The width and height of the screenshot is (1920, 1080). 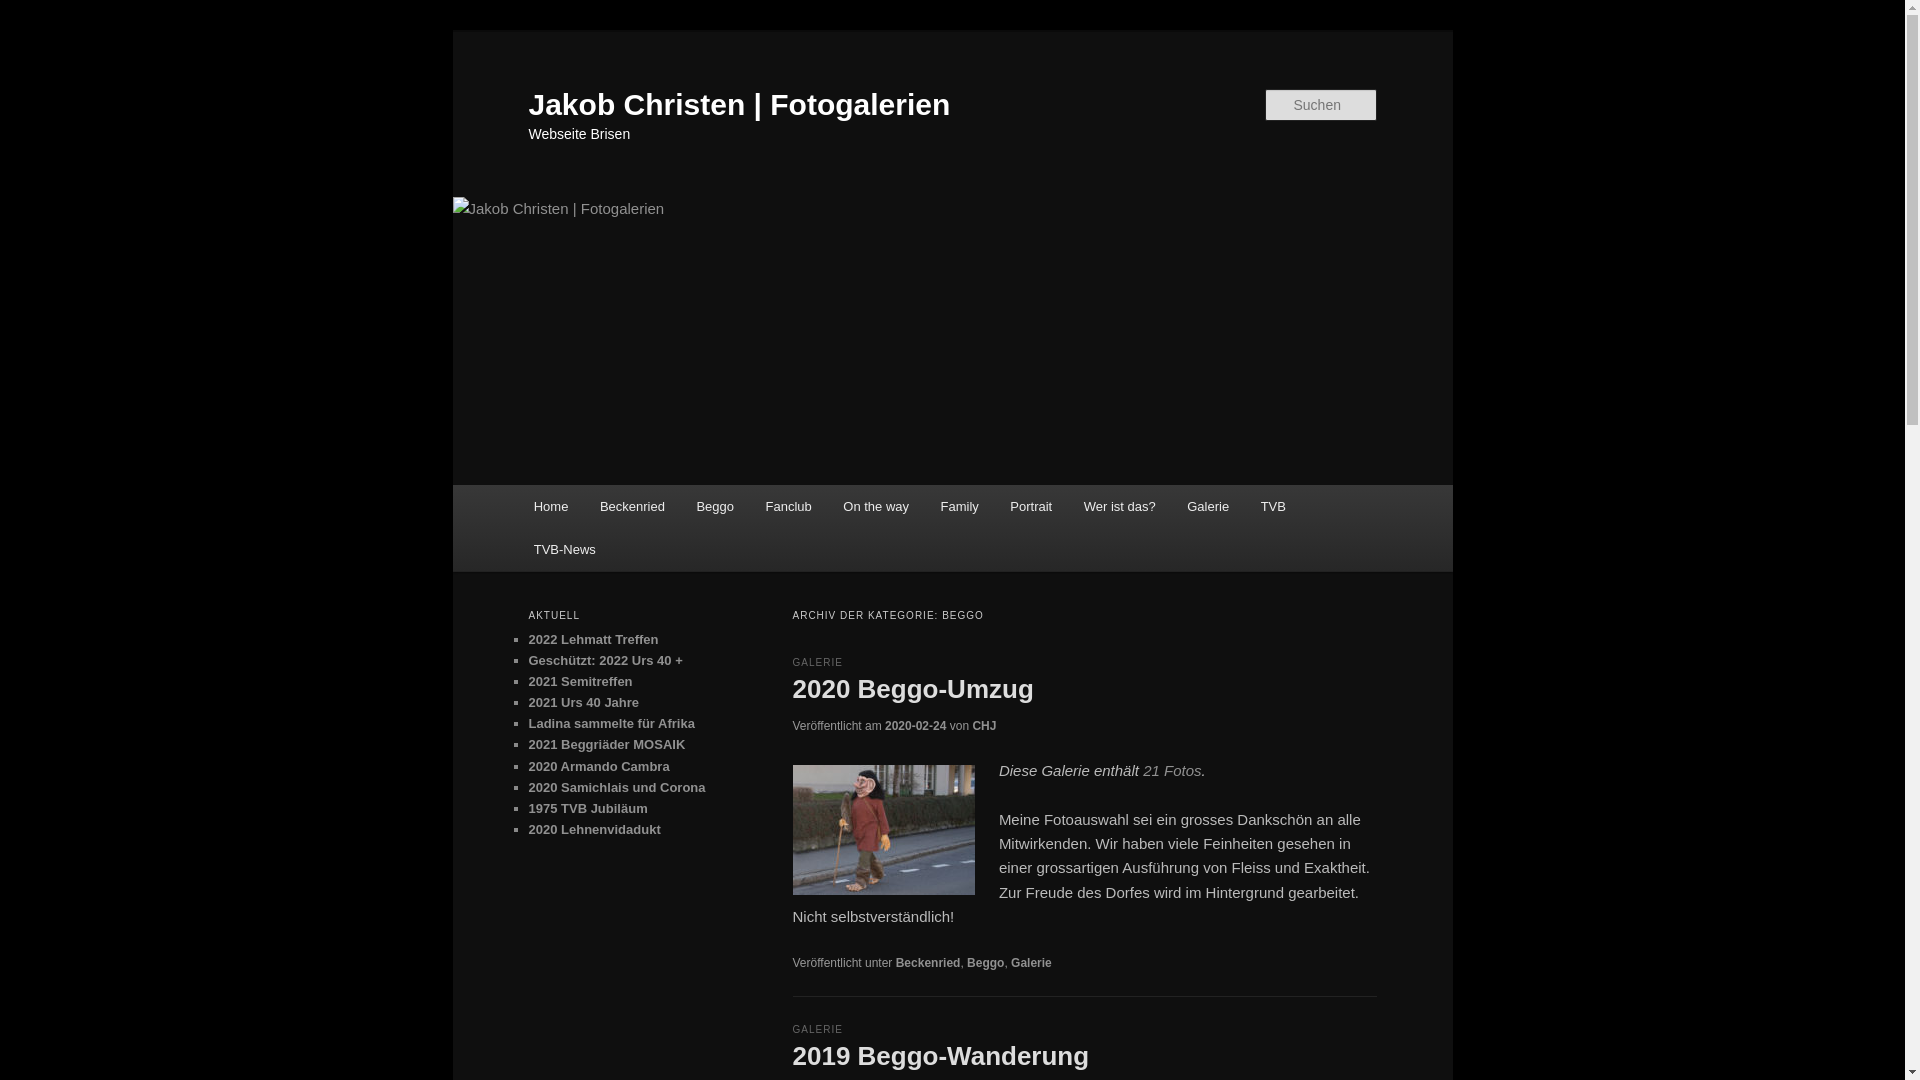 What do you see at coordinates (912, 689) in the screenshot?
I see `2020 Beggo-Umzug` at bounding box center [912, 689].